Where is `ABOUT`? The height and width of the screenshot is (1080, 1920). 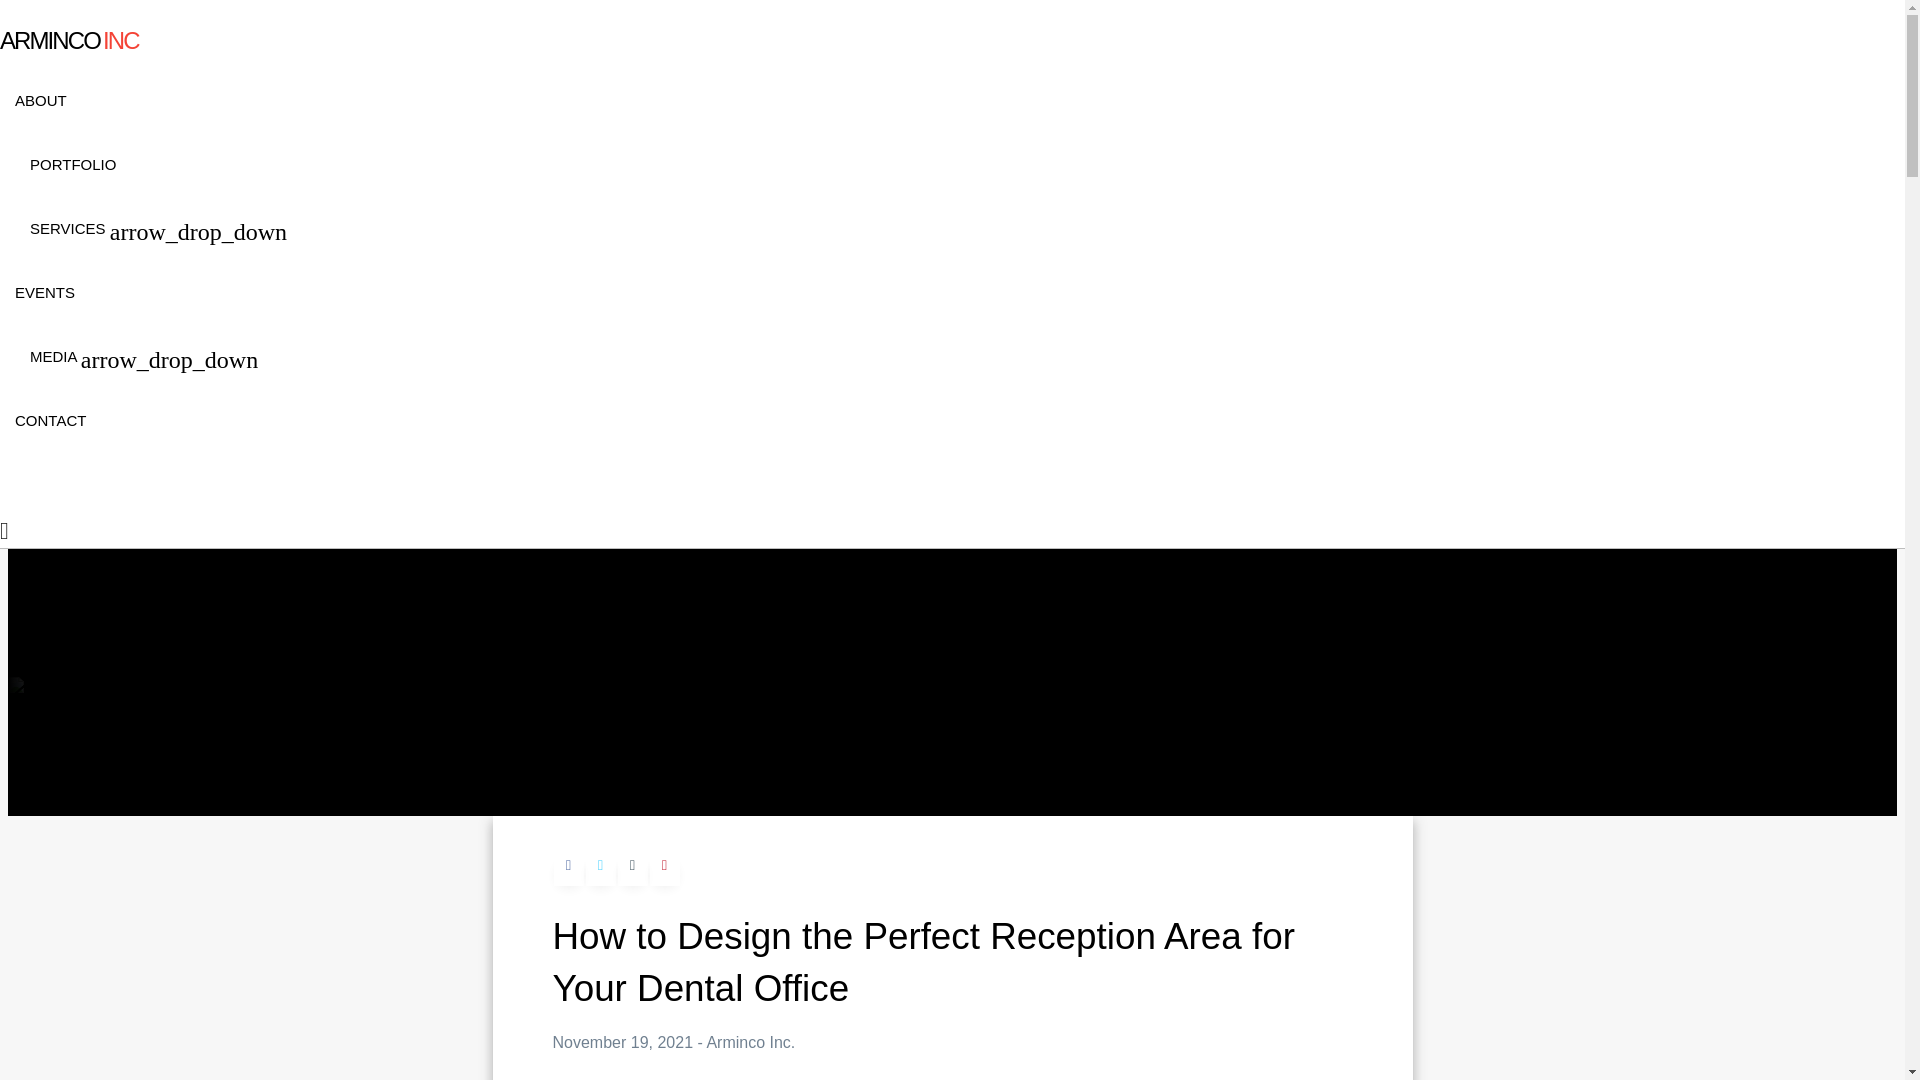
ABOUT is located at coordinates (900, 132).